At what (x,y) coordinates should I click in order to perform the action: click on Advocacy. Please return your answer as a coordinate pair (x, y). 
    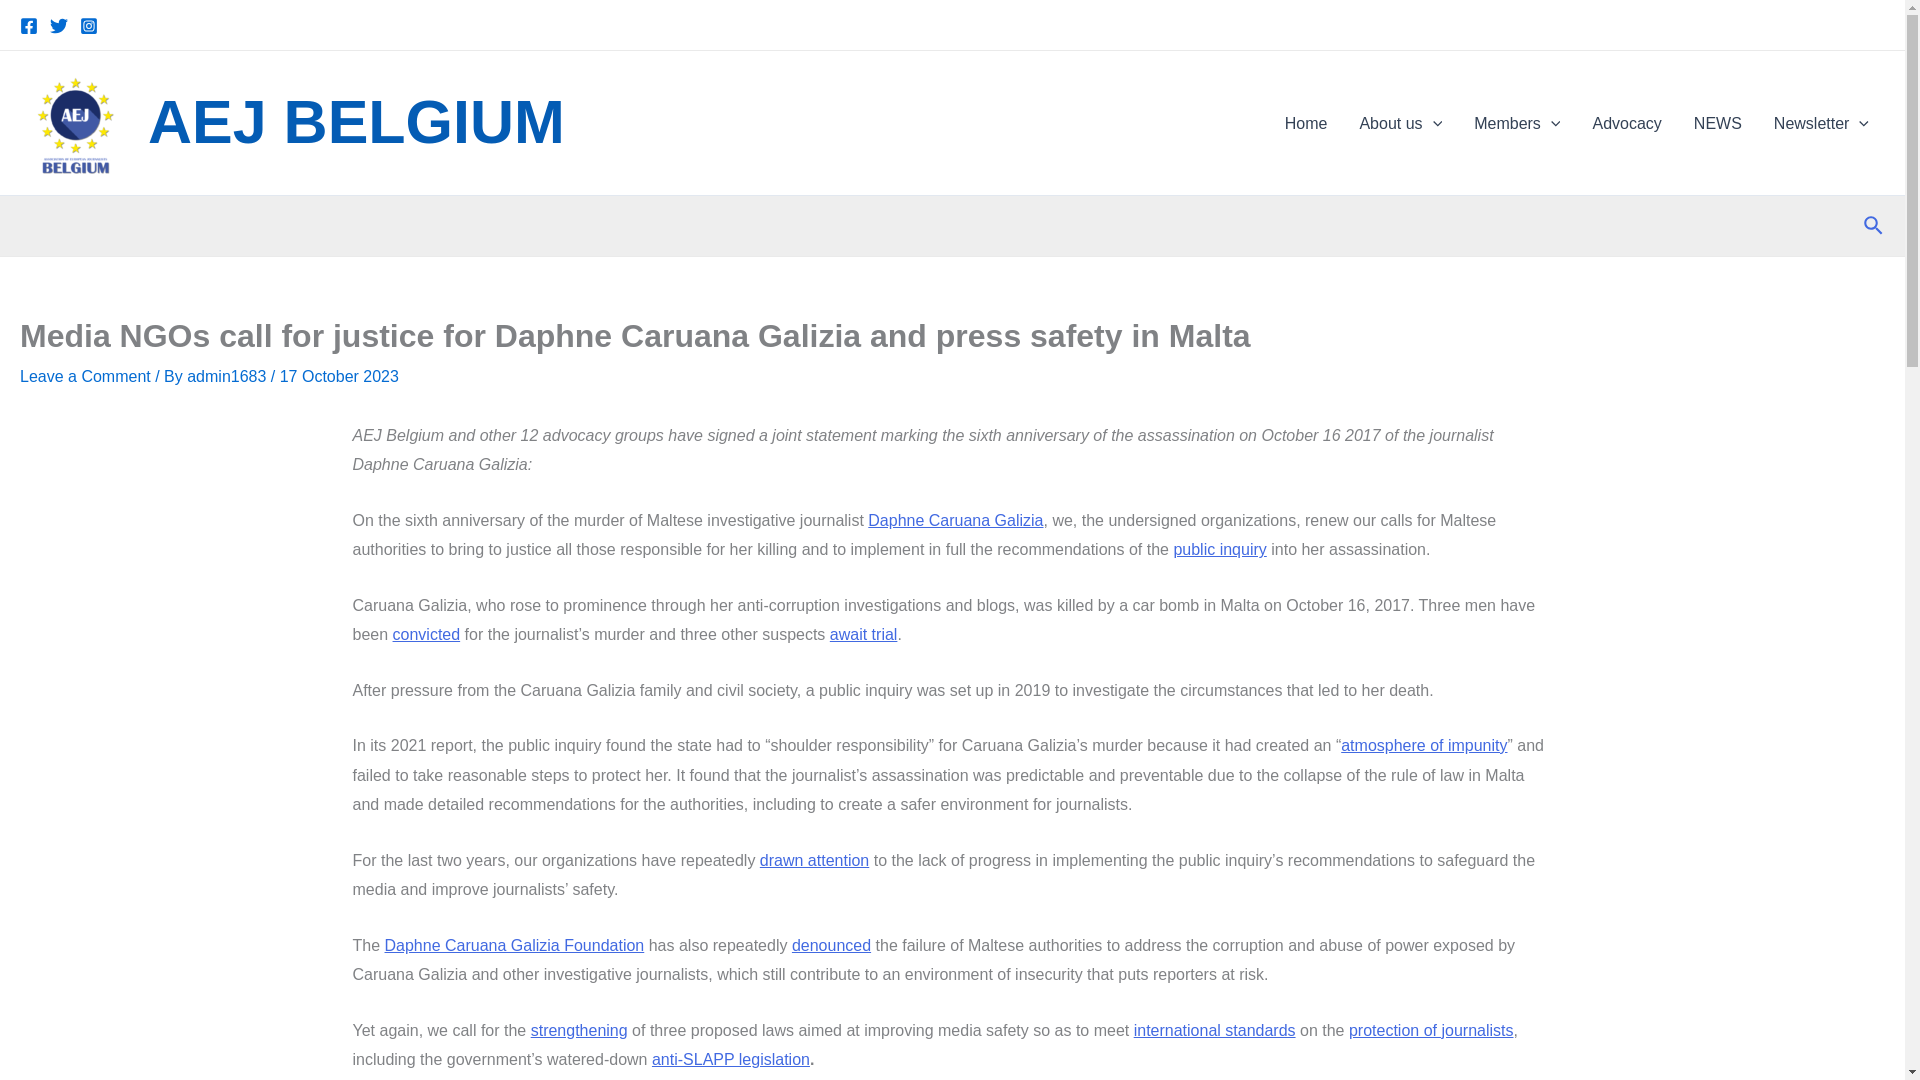
    Looking at the image, I should click on (1626, 122).